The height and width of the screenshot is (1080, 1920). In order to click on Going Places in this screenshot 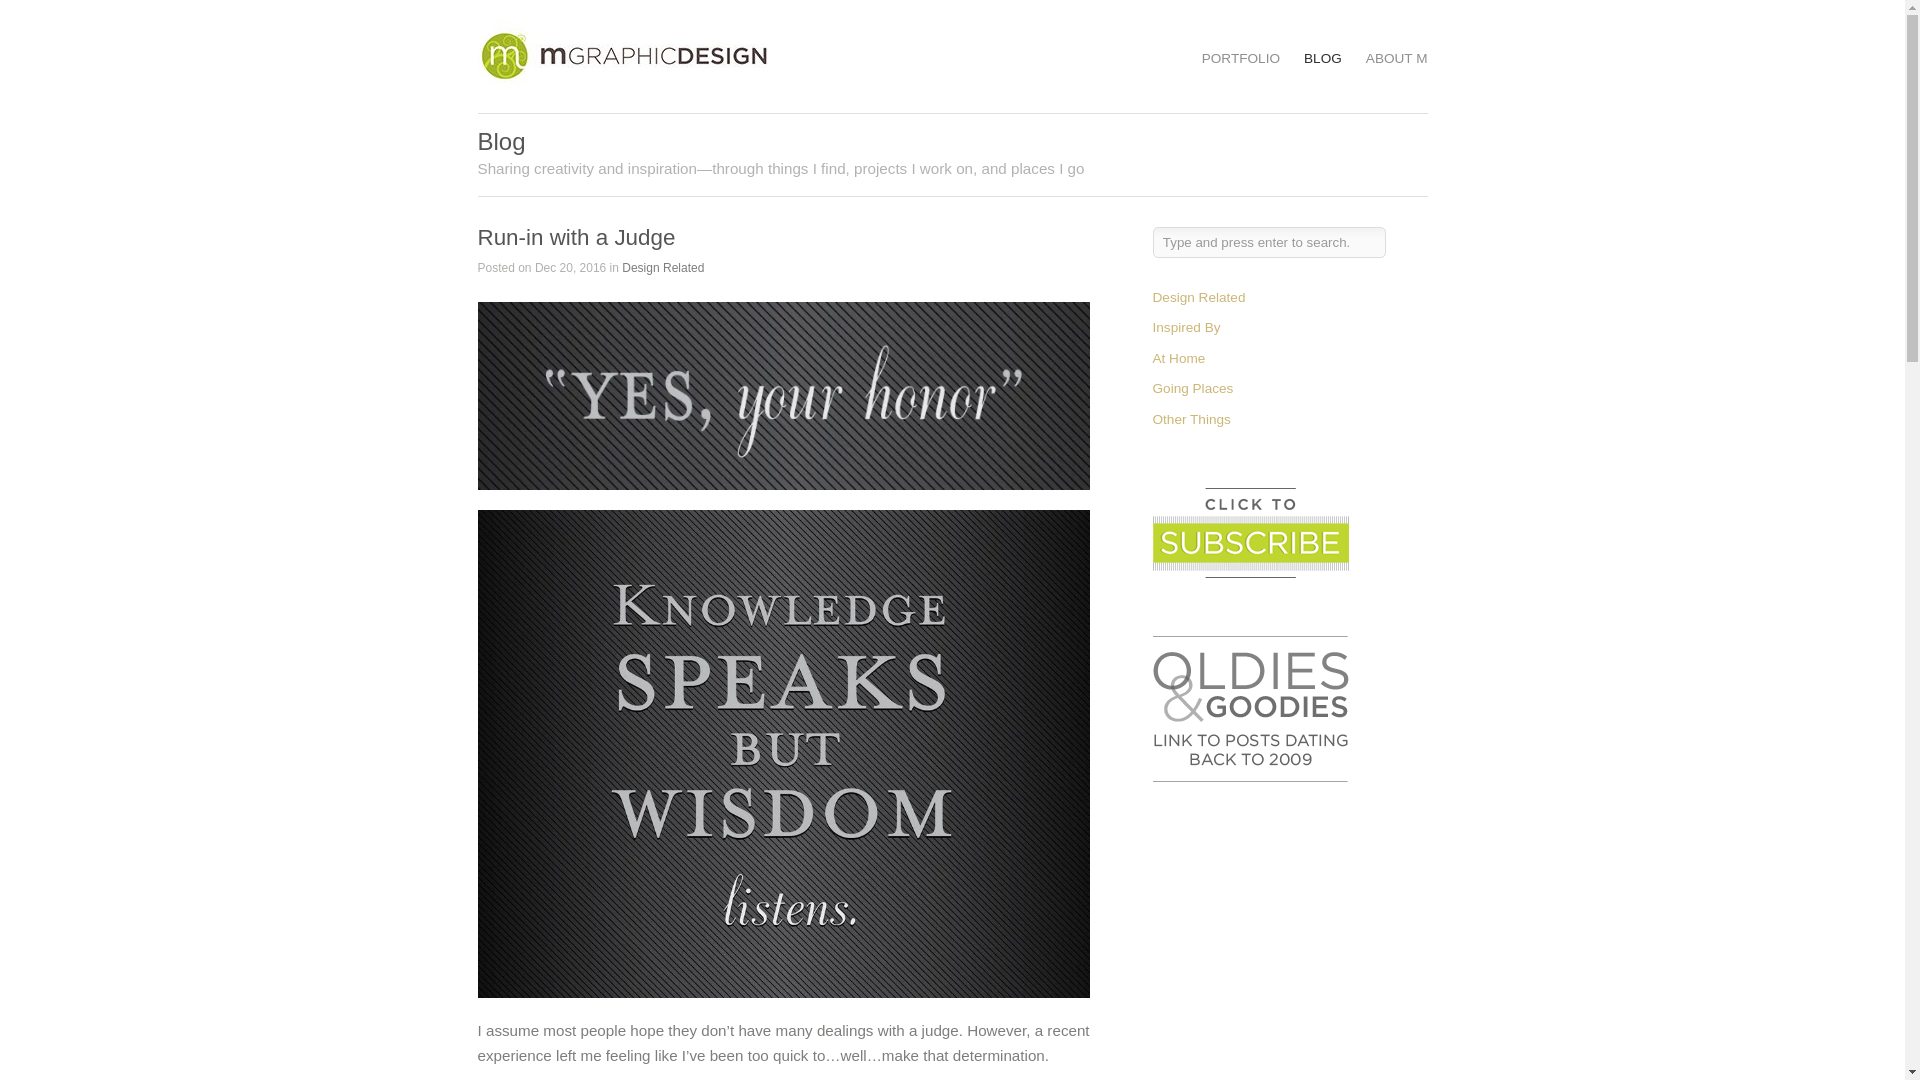, I will do `click(1192, 388)`.